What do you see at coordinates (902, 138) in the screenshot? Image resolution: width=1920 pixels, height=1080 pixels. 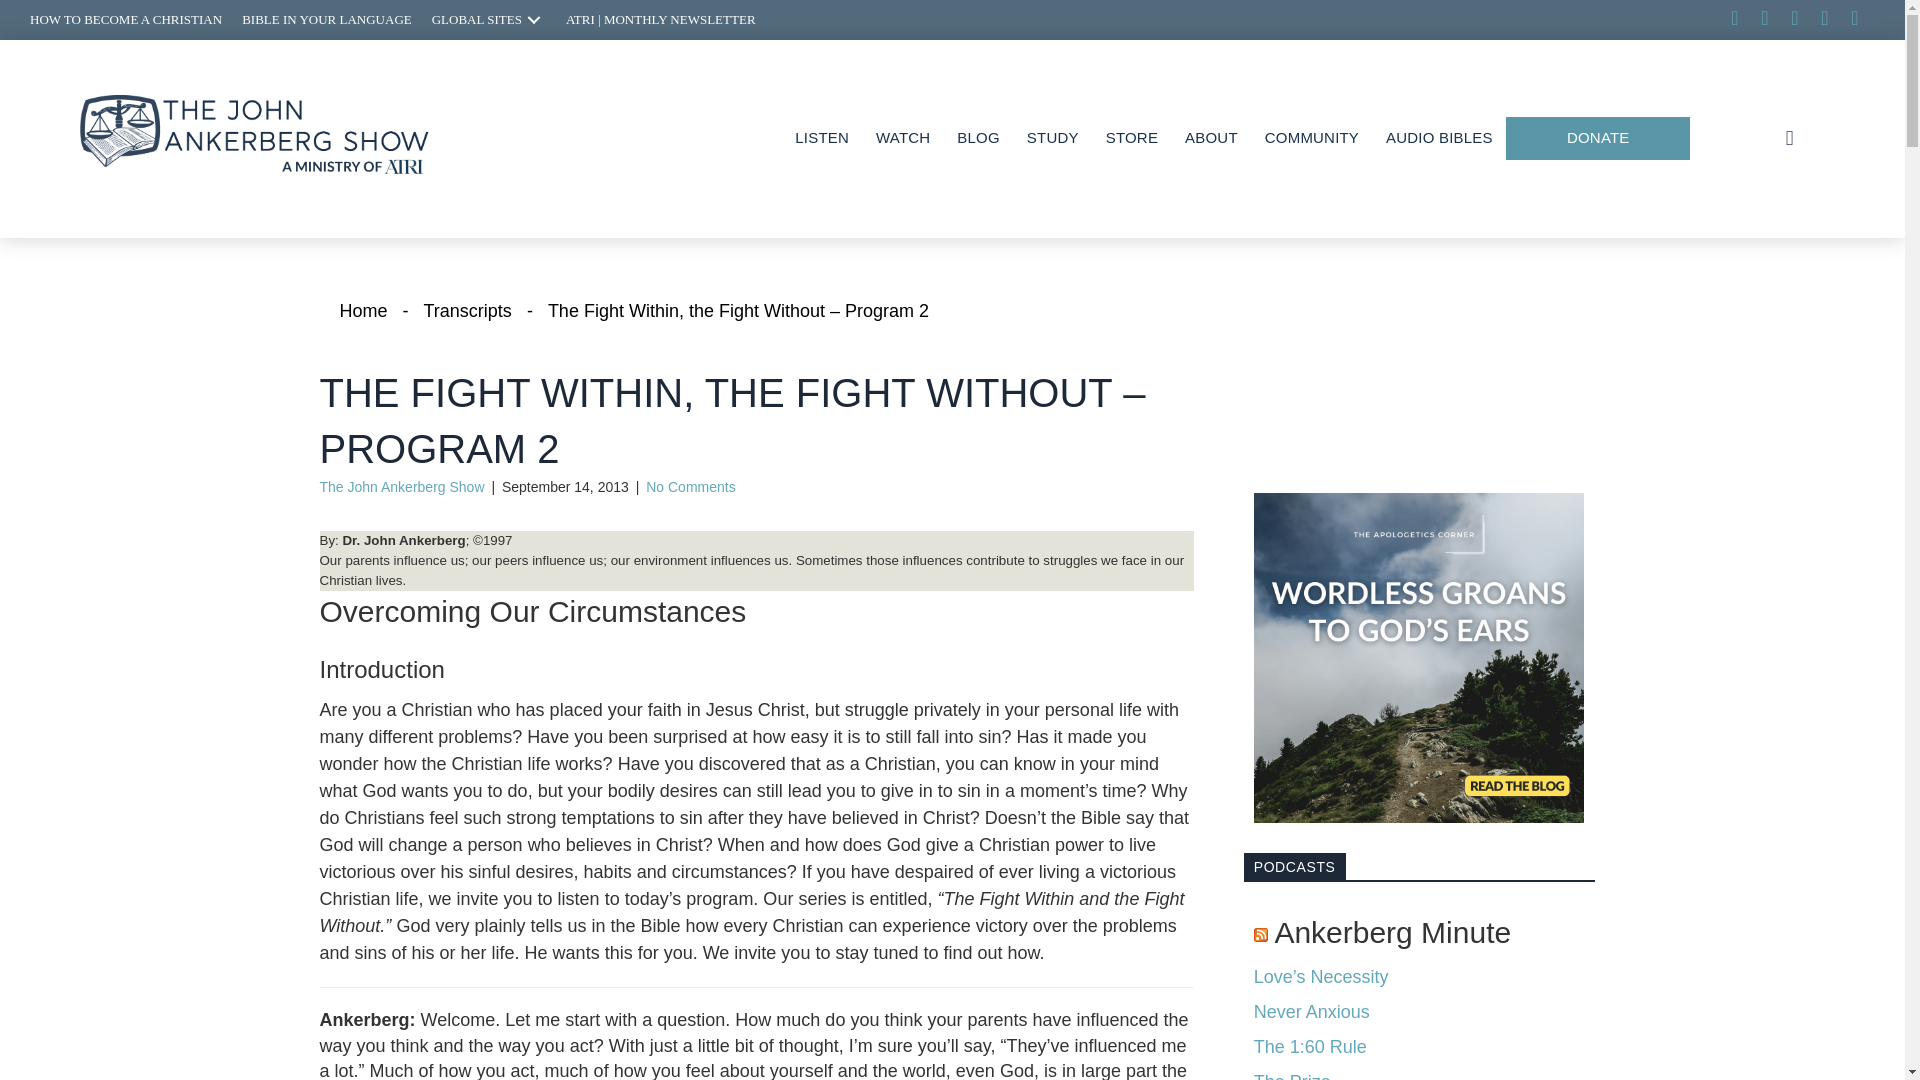 I see `WATCH` at bounding box center [902, 138].